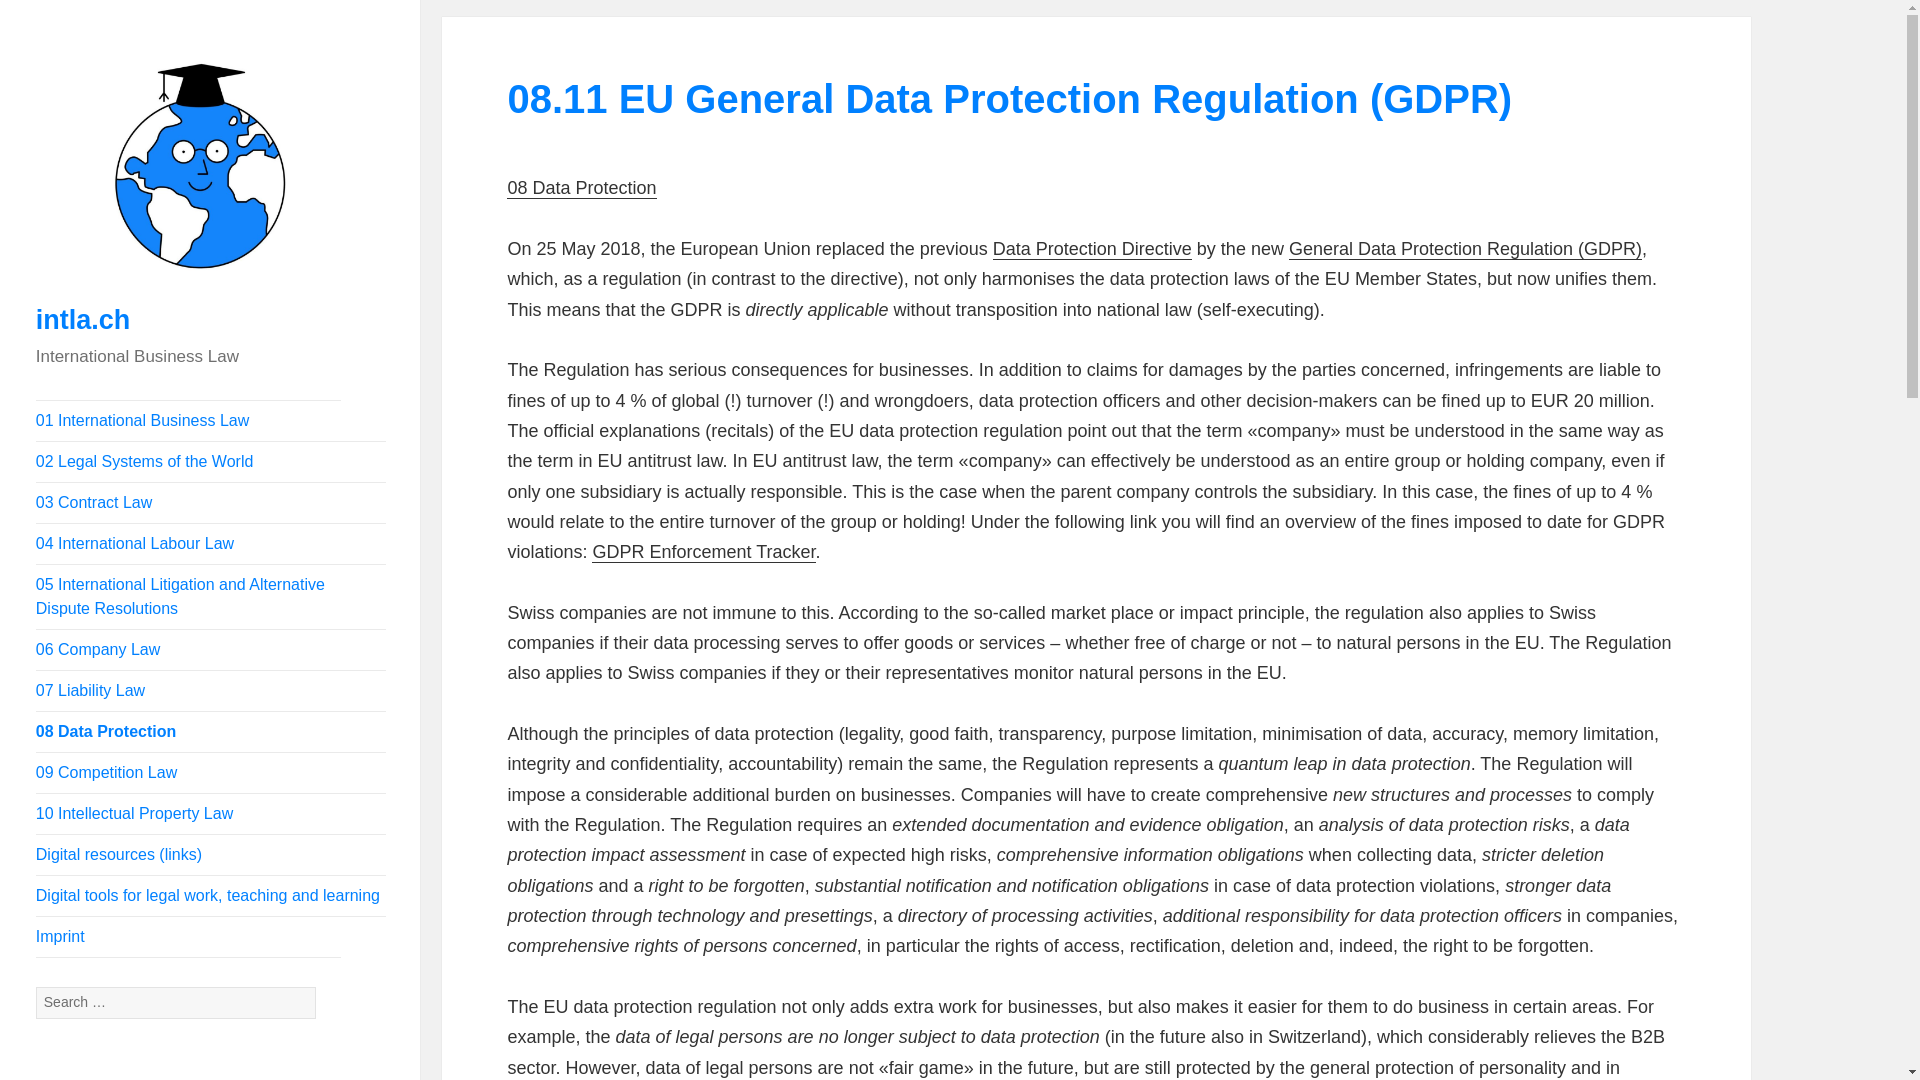 This screenshot has height=1080, width=1920. What do you see at coordinates (210, 502) in the screenshot?
I see `03 Contract Law` at bounding box center [210, 502].